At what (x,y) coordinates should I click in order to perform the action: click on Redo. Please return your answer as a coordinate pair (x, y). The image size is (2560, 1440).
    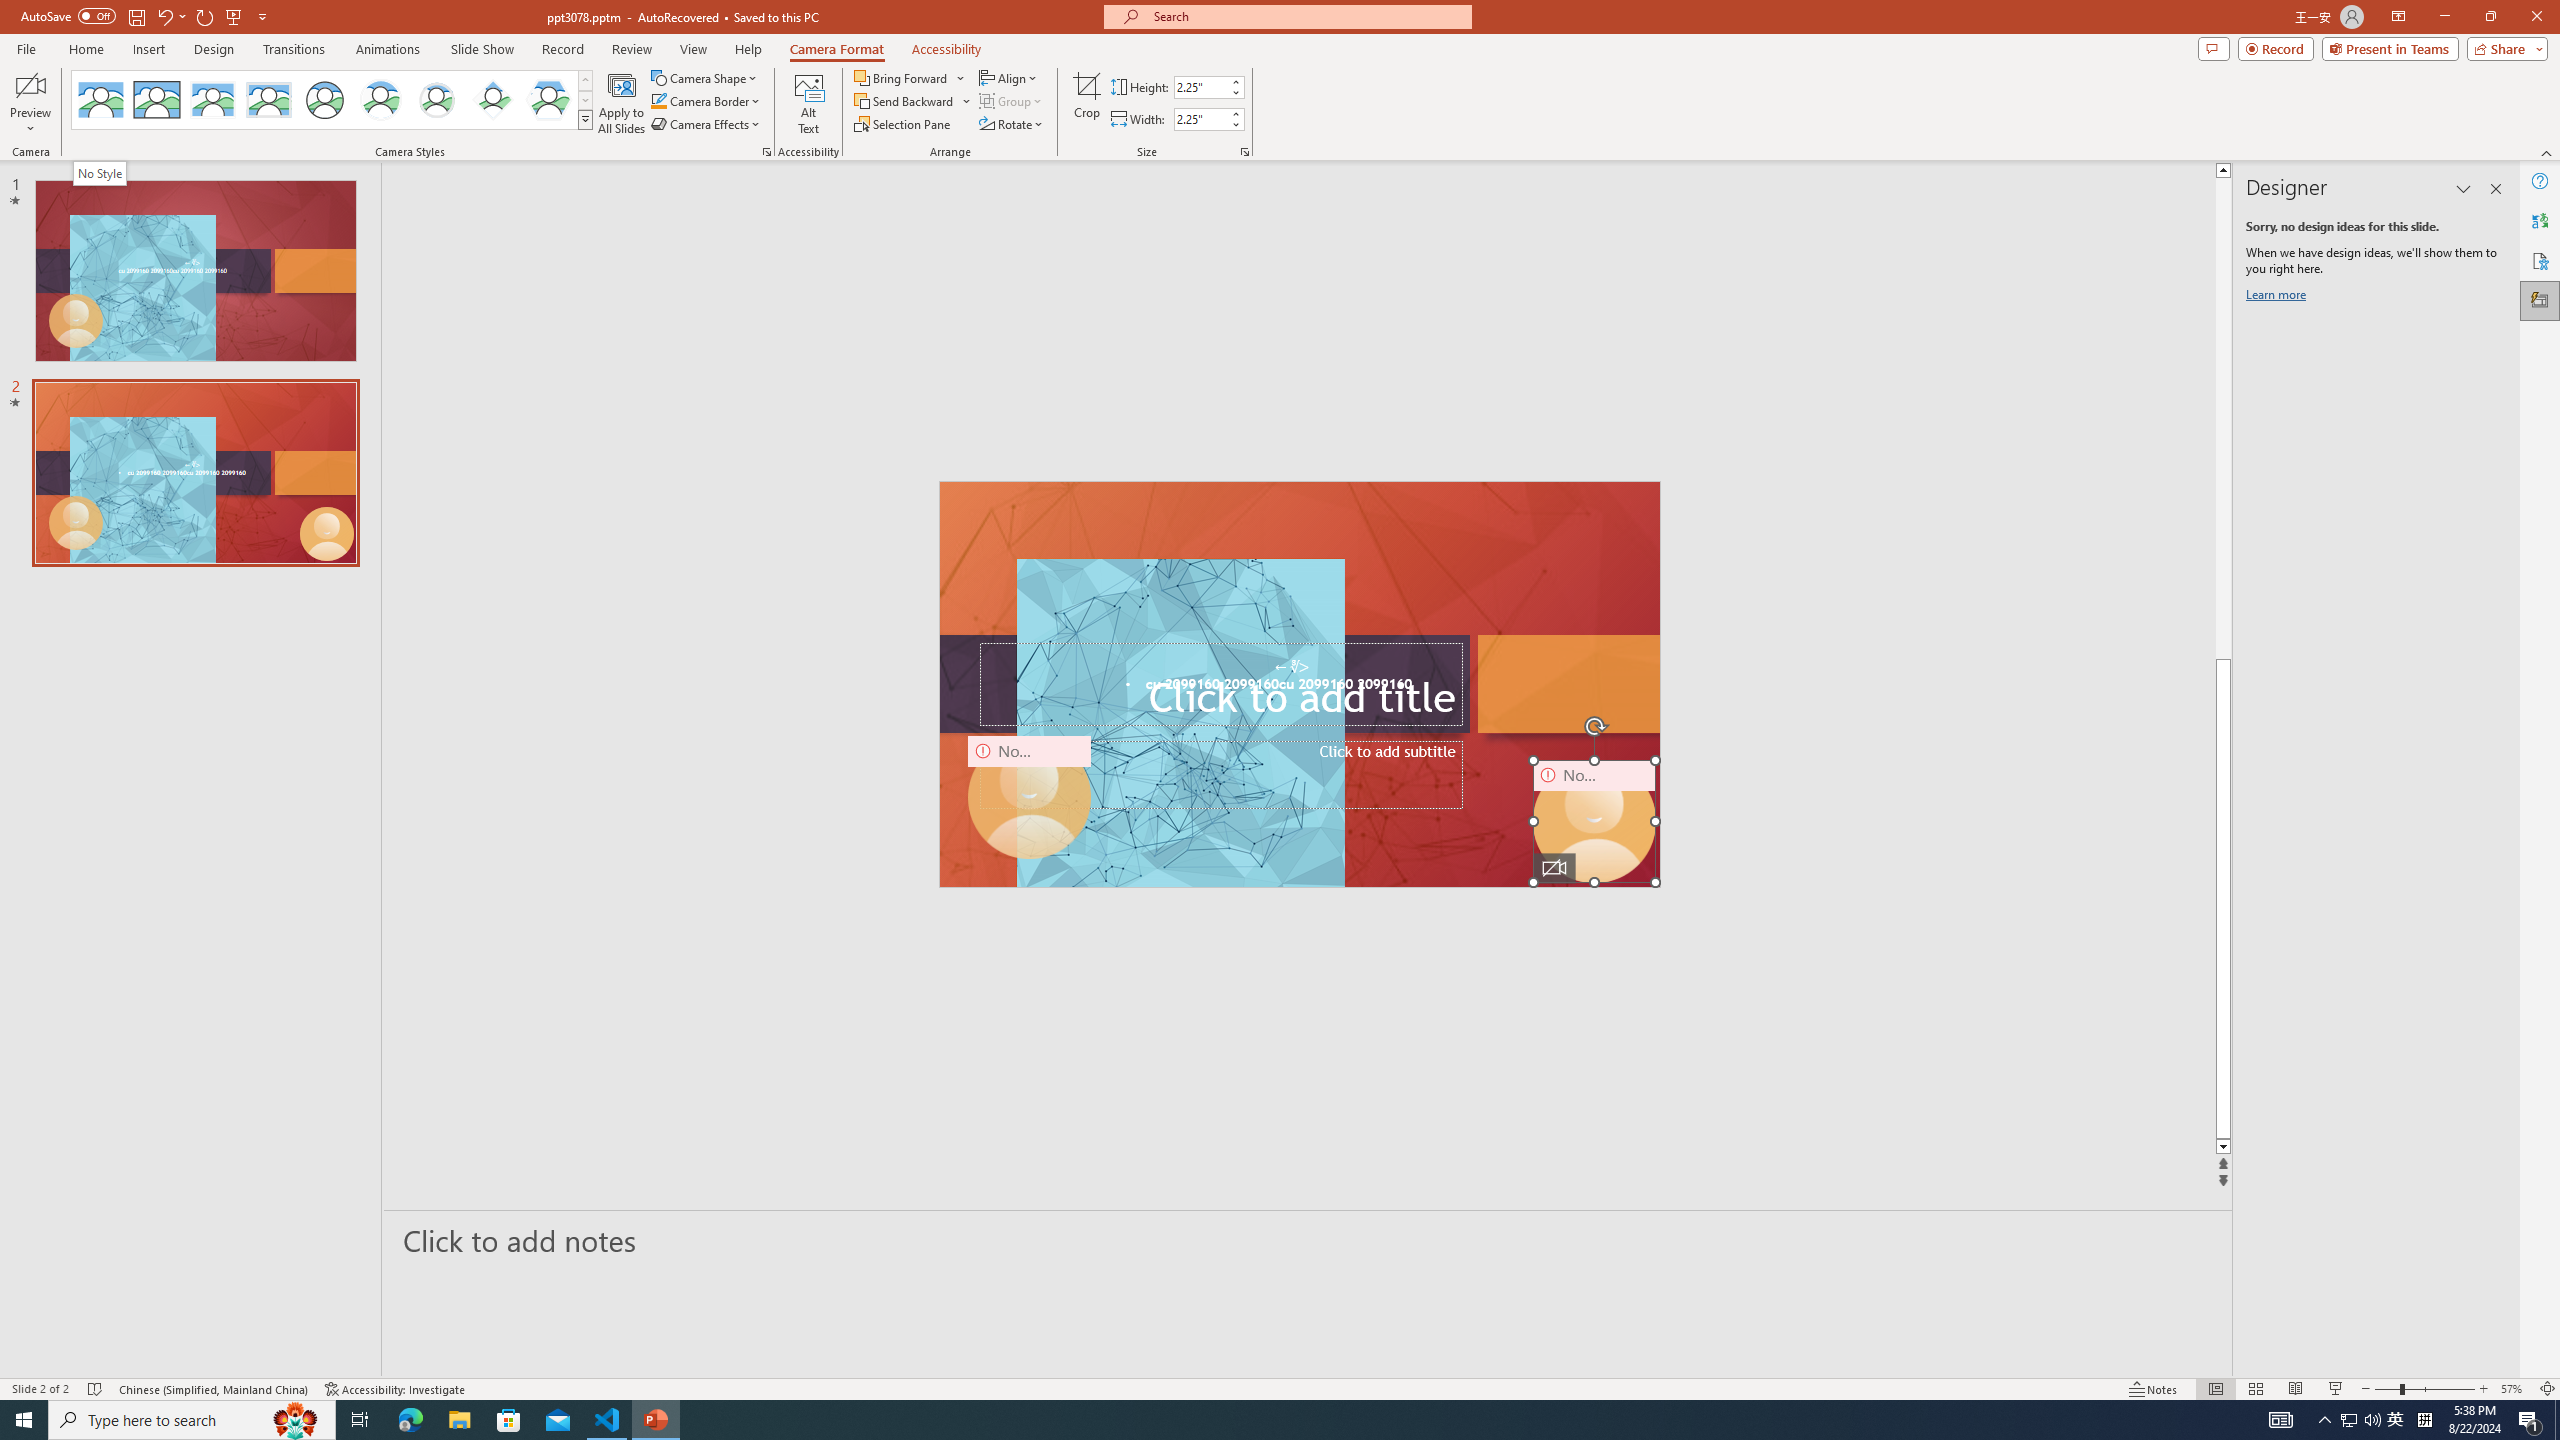
    Looking at the image, I should click on (206, 16).